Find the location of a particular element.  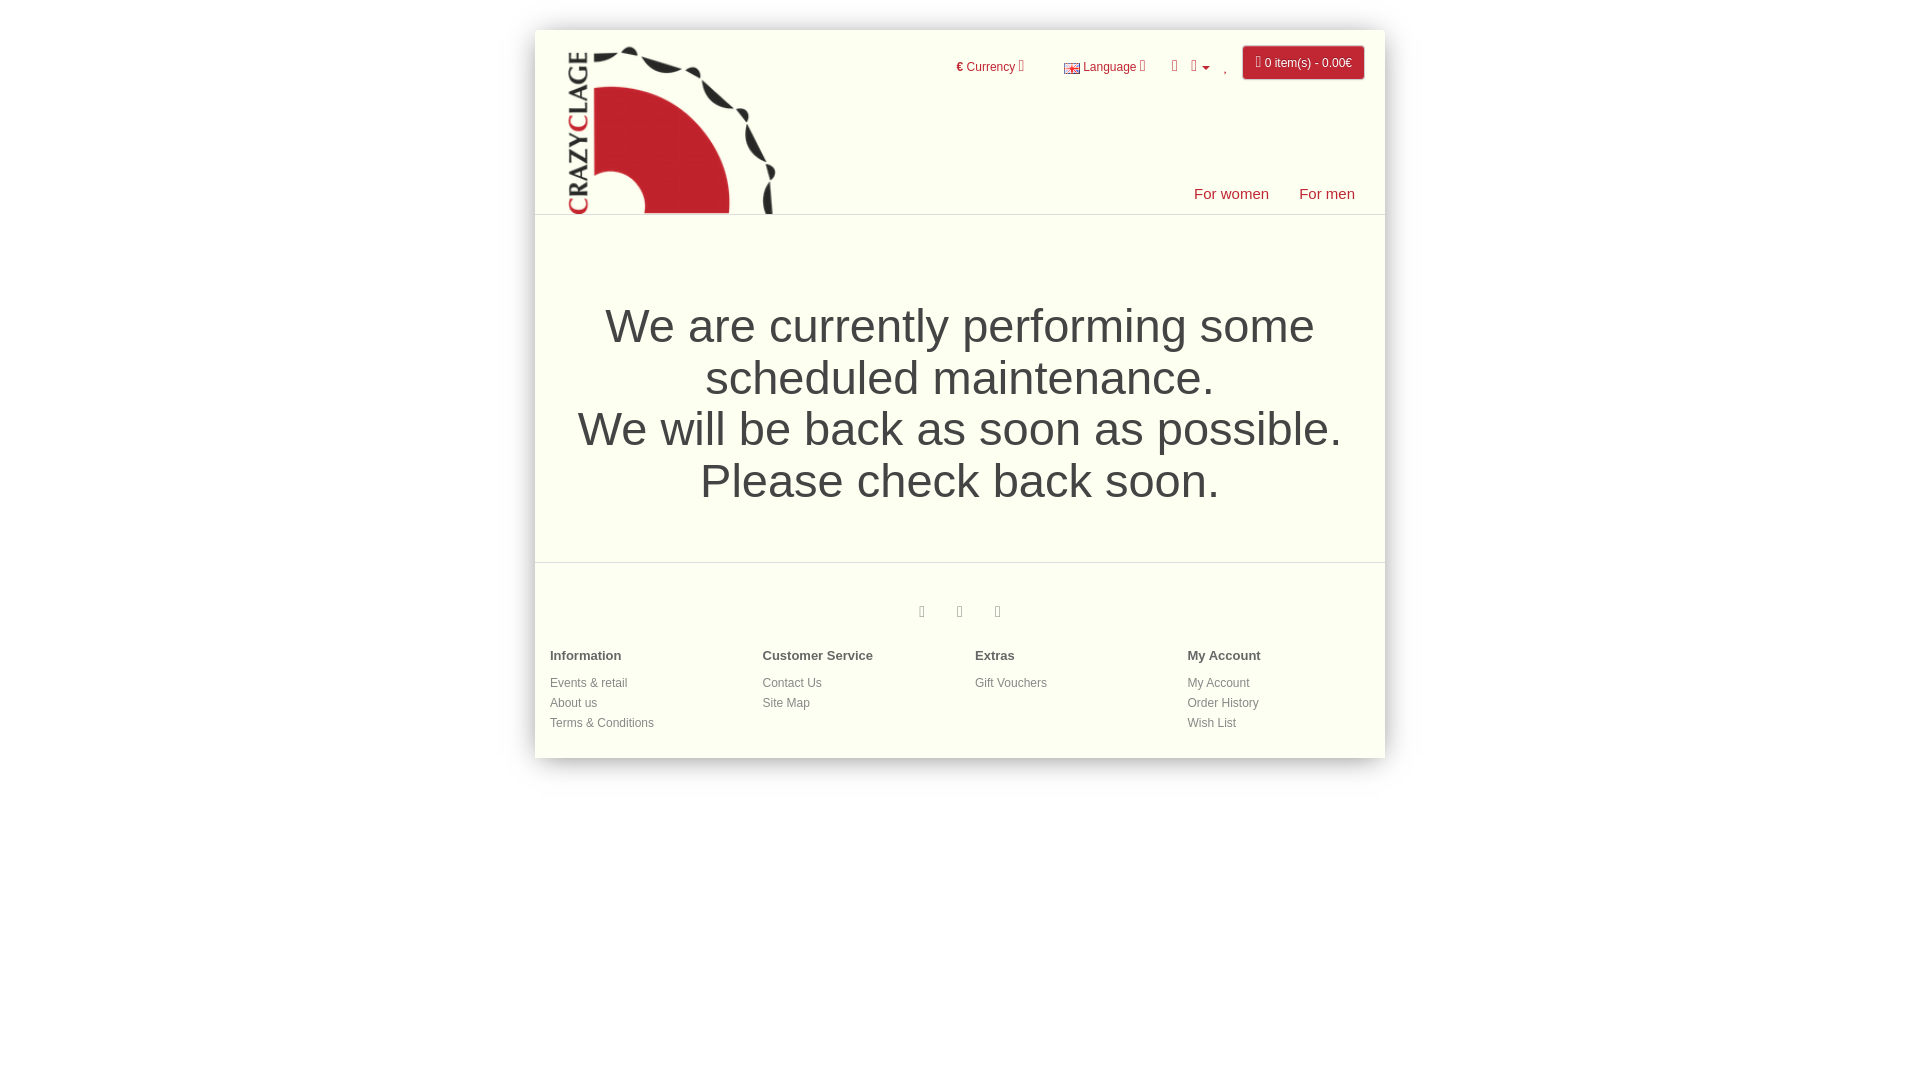

Site Map is located at coordinates (786, 703).